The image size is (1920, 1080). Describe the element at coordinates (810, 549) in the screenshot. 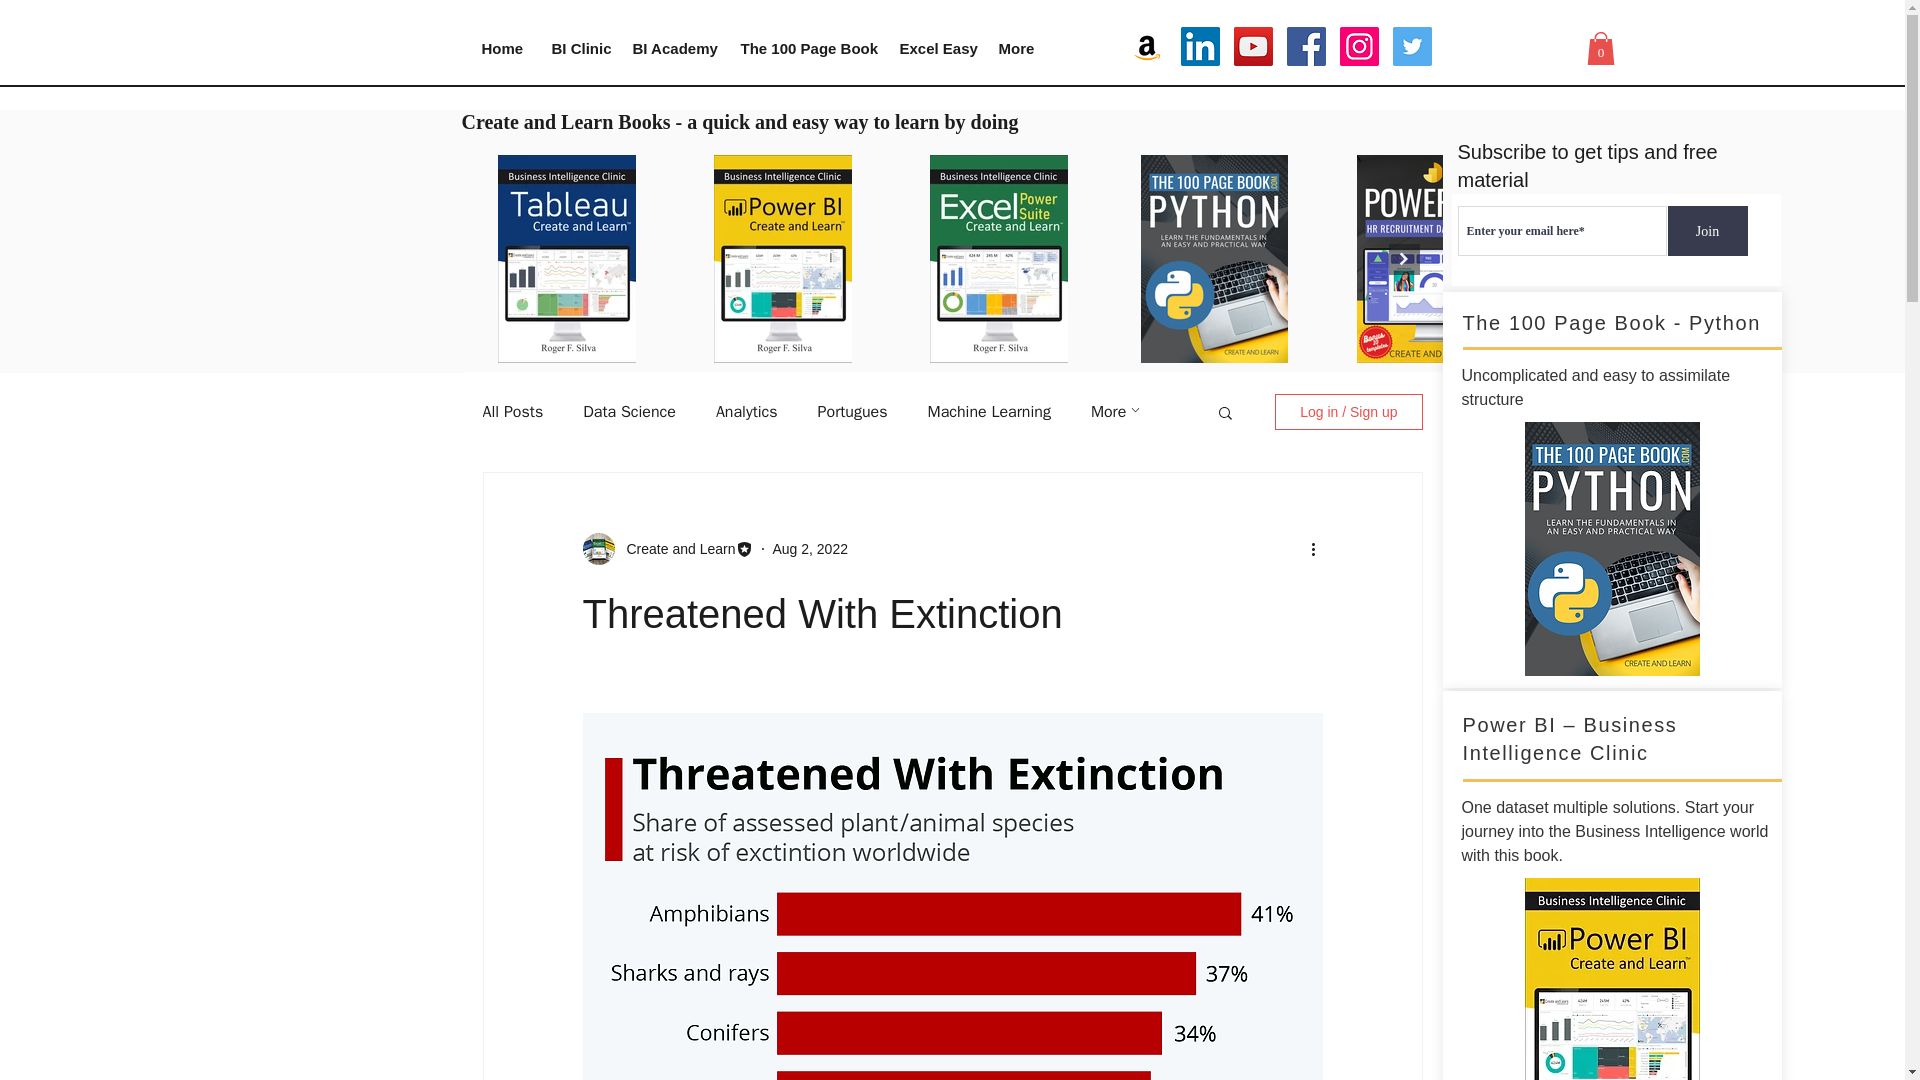

I see `Aug 2, 2022` at that location.